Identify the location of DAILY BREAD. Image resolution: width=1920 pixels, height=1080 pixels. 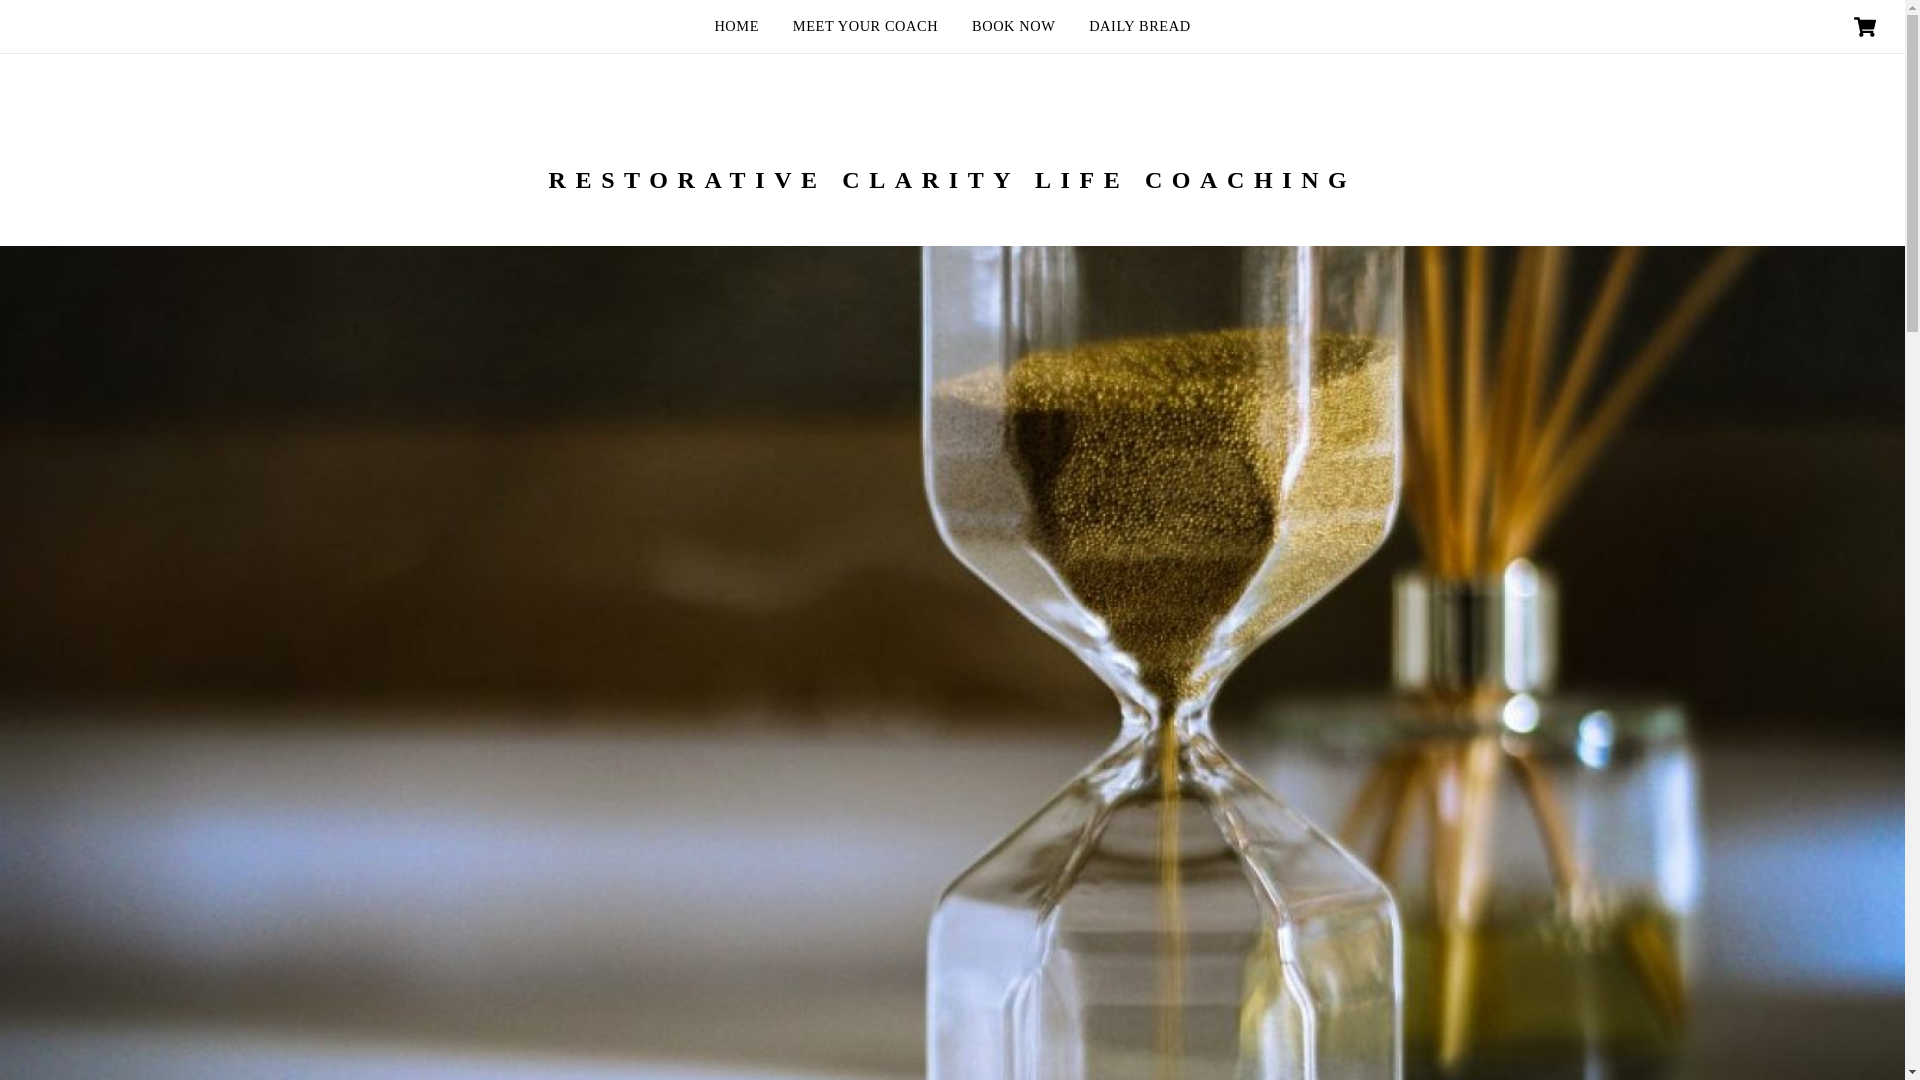
(1139, 26).